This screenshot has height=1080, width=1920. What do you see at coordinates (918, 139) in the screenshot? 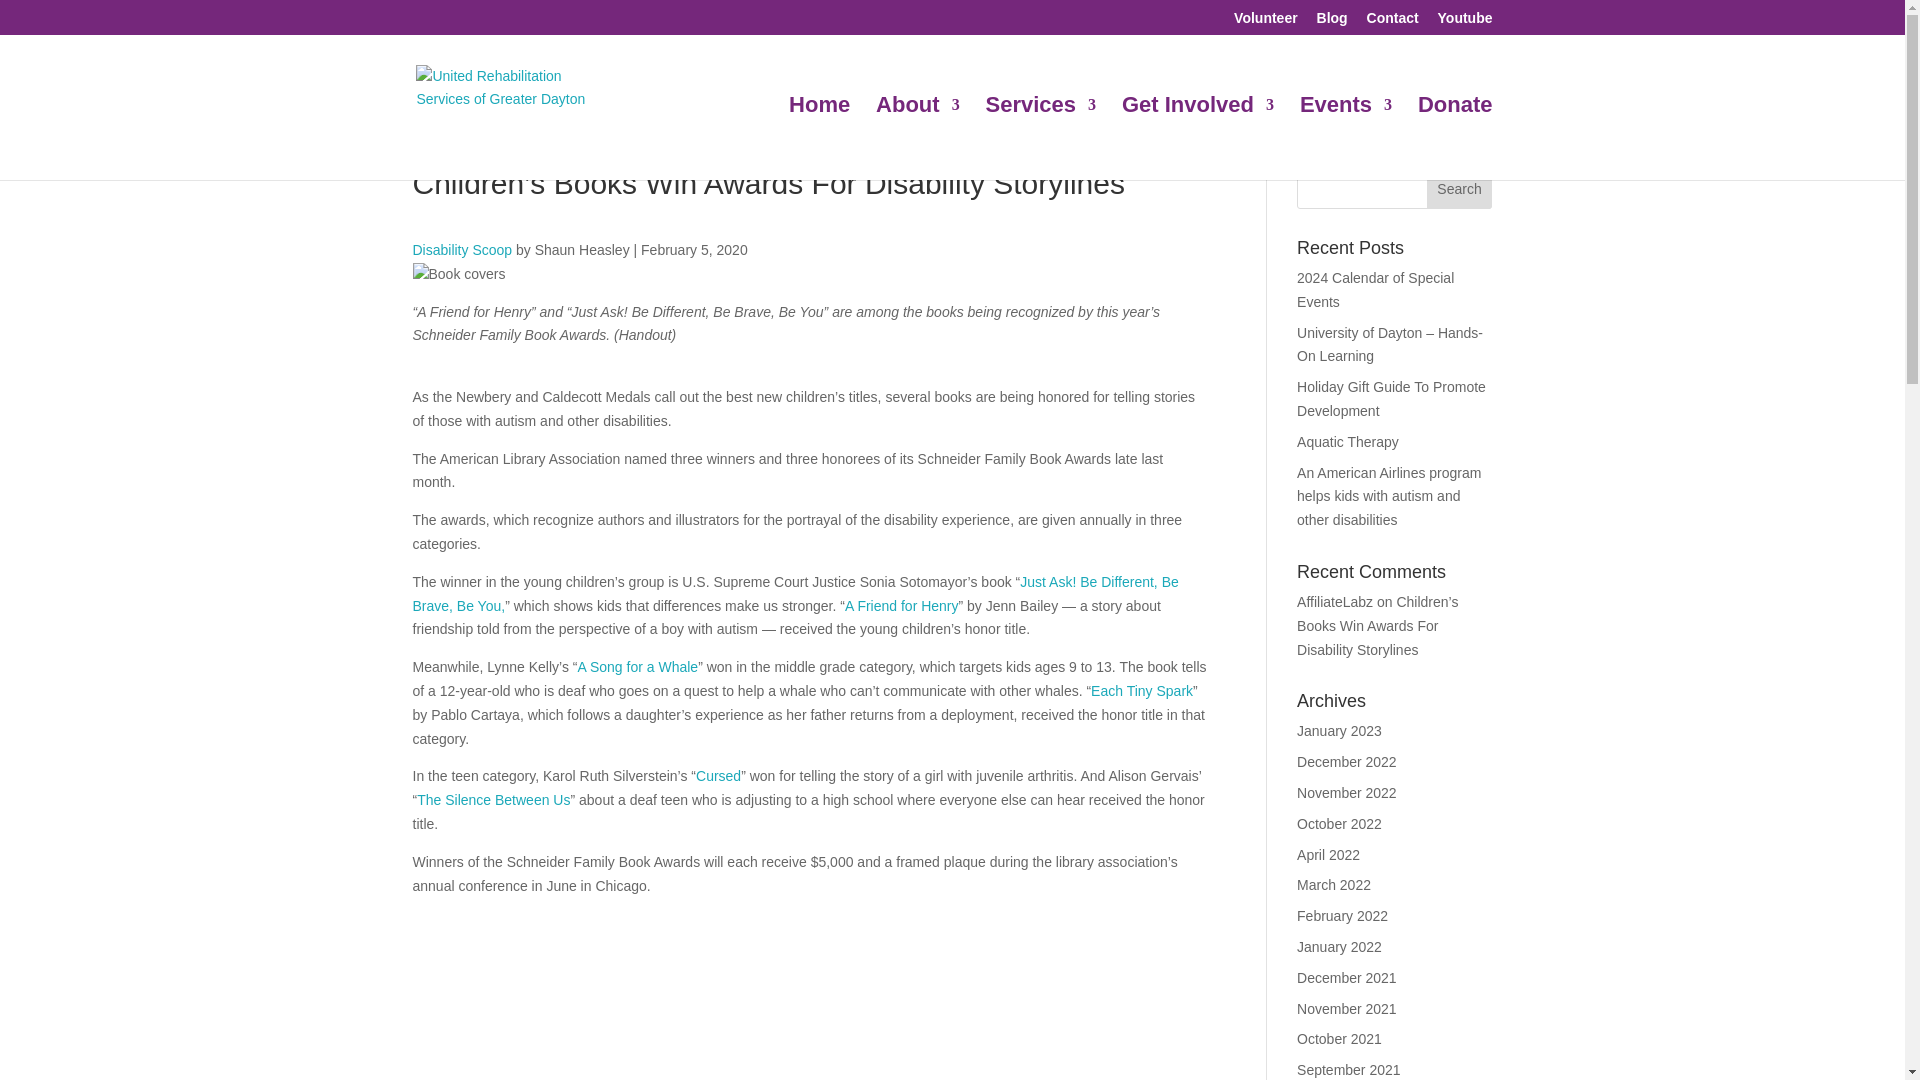
I see `About` at bounding box center [918, 139].